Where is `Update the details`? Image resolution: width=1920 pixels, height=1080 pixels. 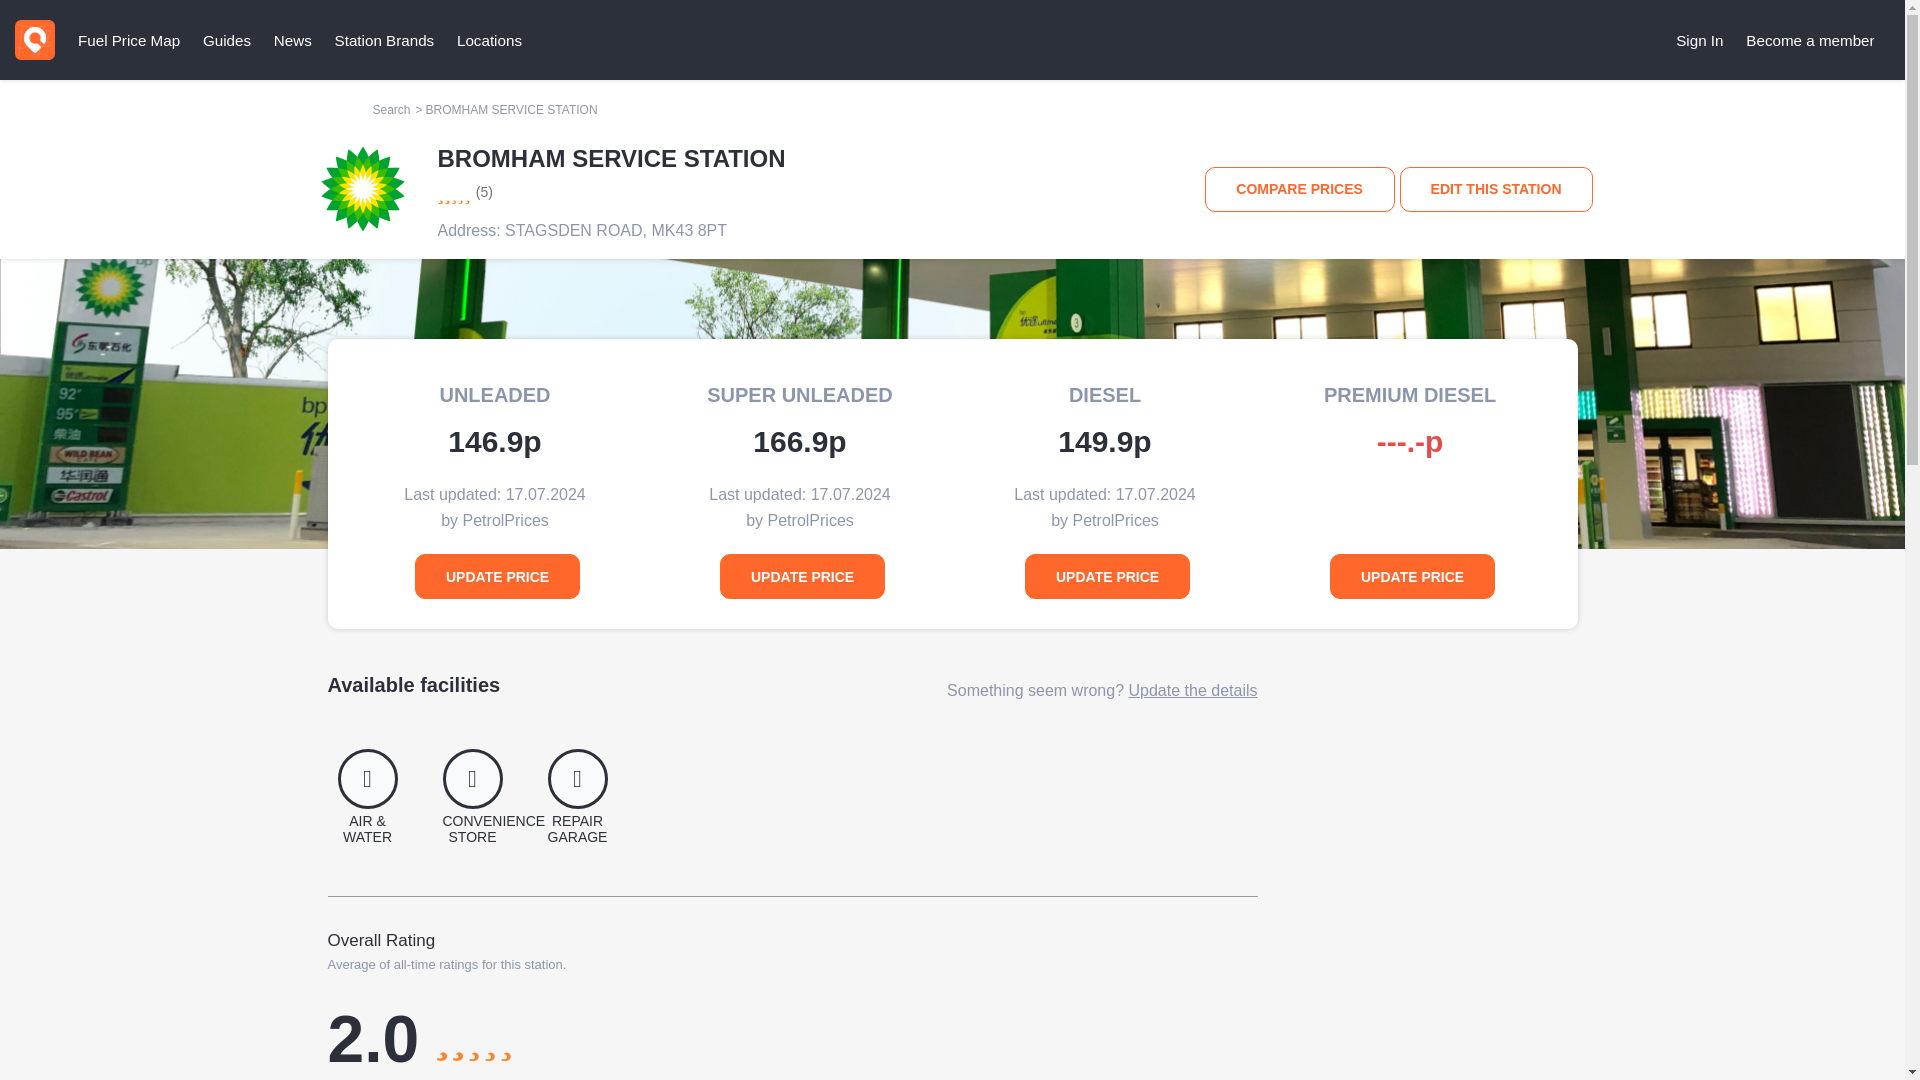
Update the details is located at coordinates (1192, 690).